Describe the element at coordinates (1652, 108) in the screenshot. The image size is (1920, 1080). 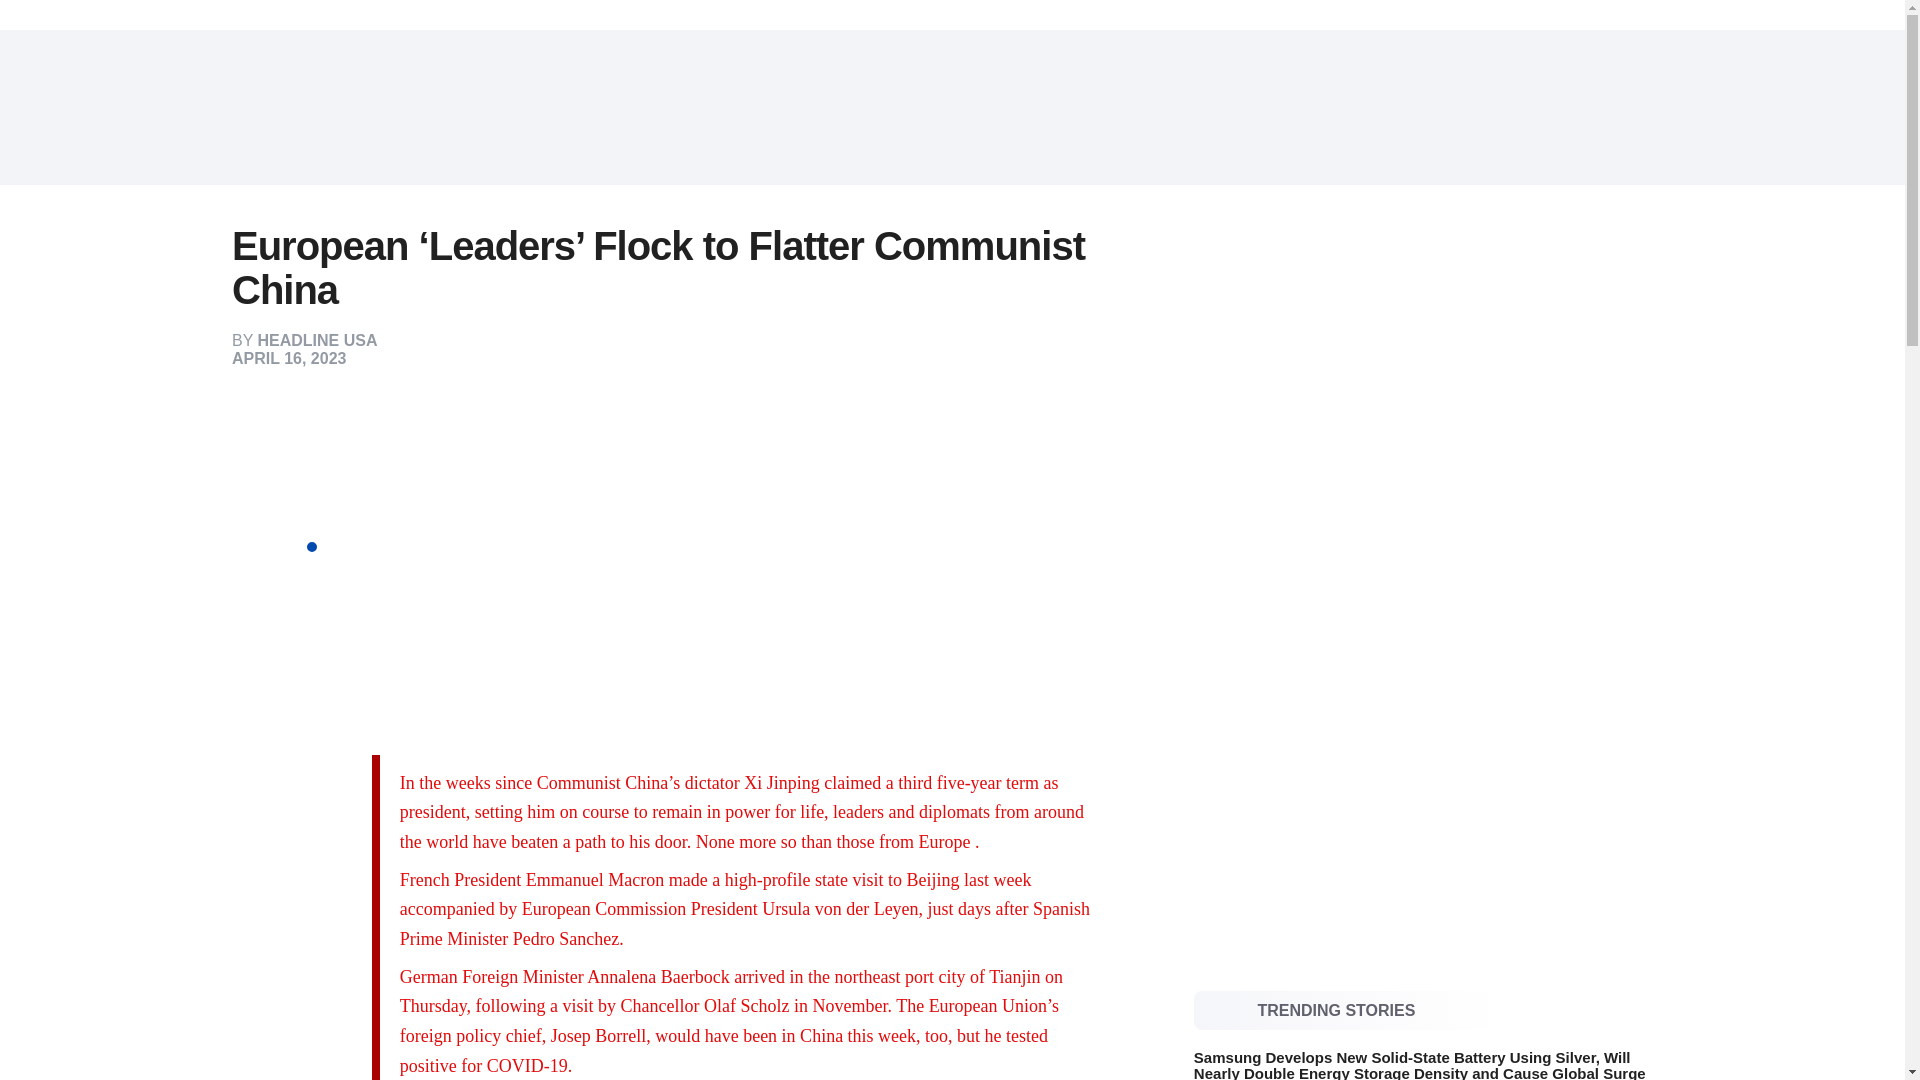
I see `Search` at that location.